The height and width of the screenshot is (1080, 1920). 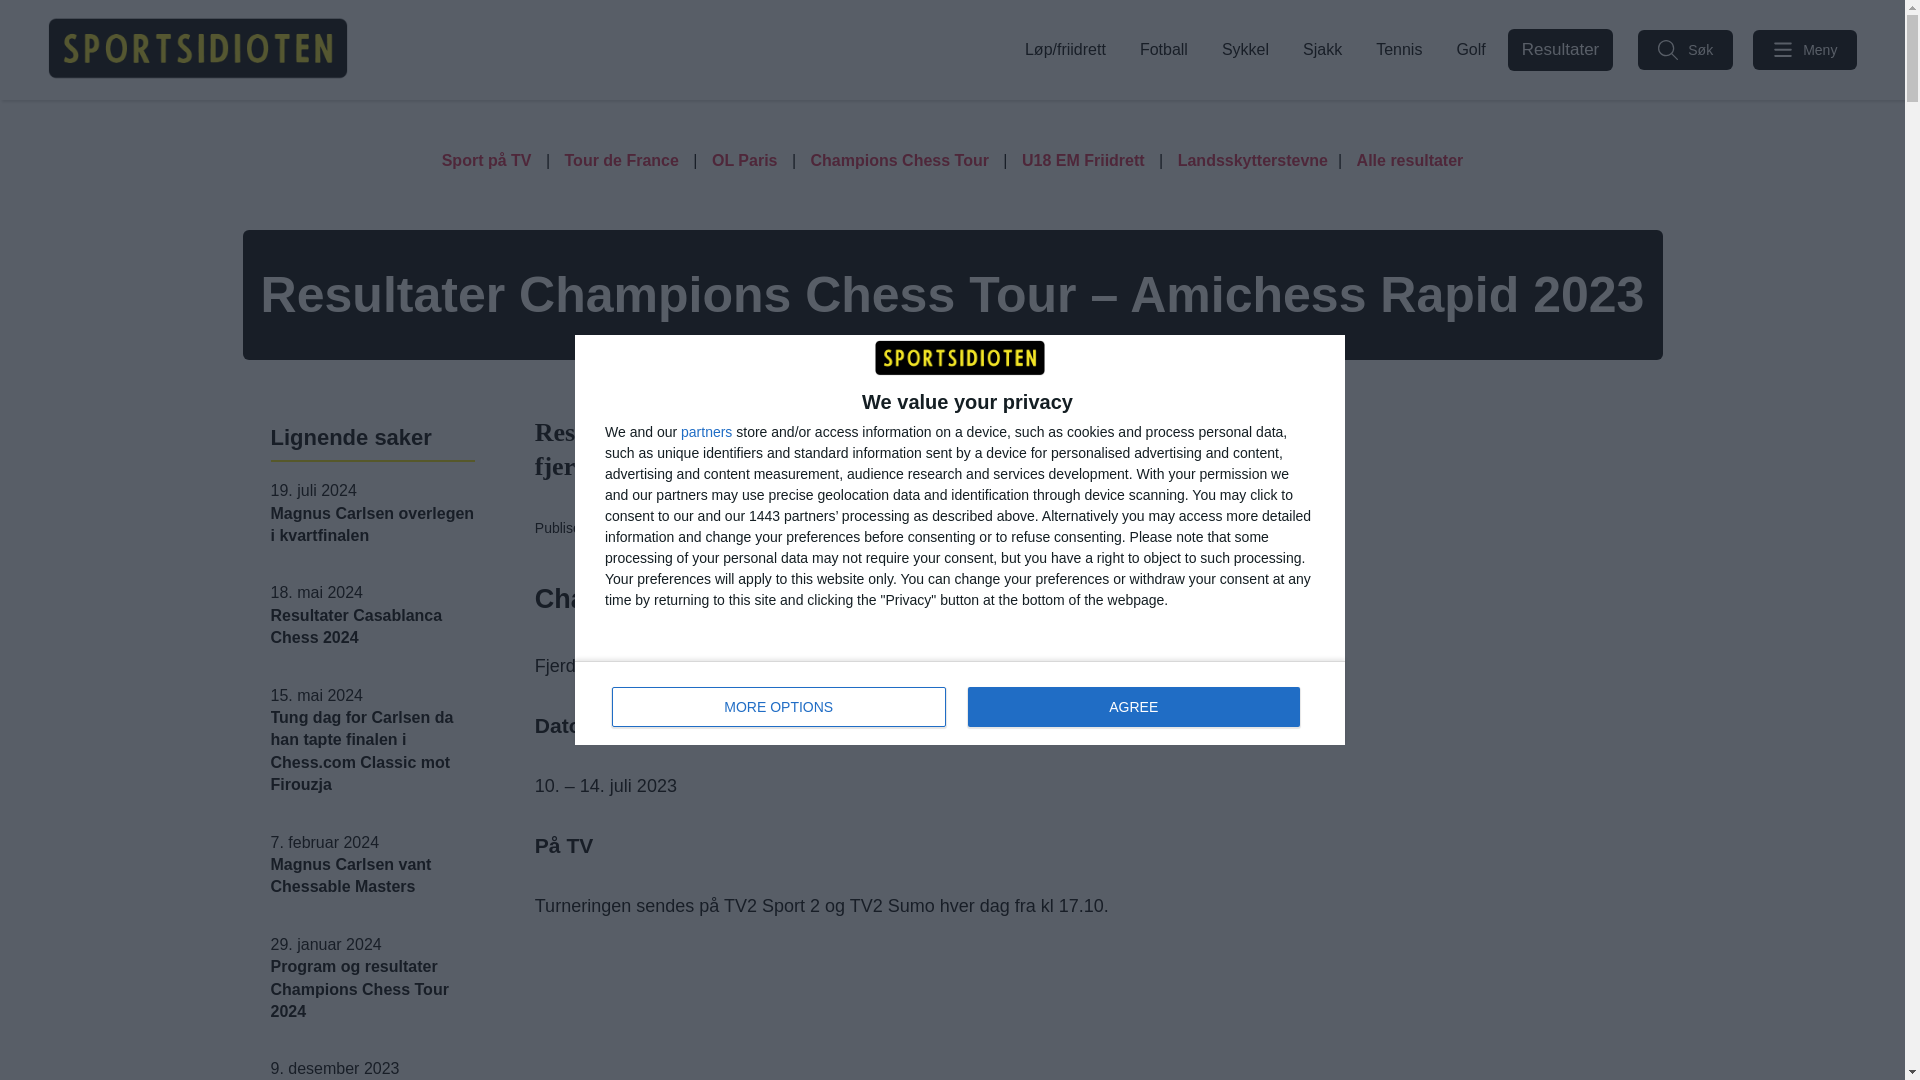 What do you see at coordinates (1470, 49) in the screenshot?
I see `Fotball` at bounding box center [1470, 49].